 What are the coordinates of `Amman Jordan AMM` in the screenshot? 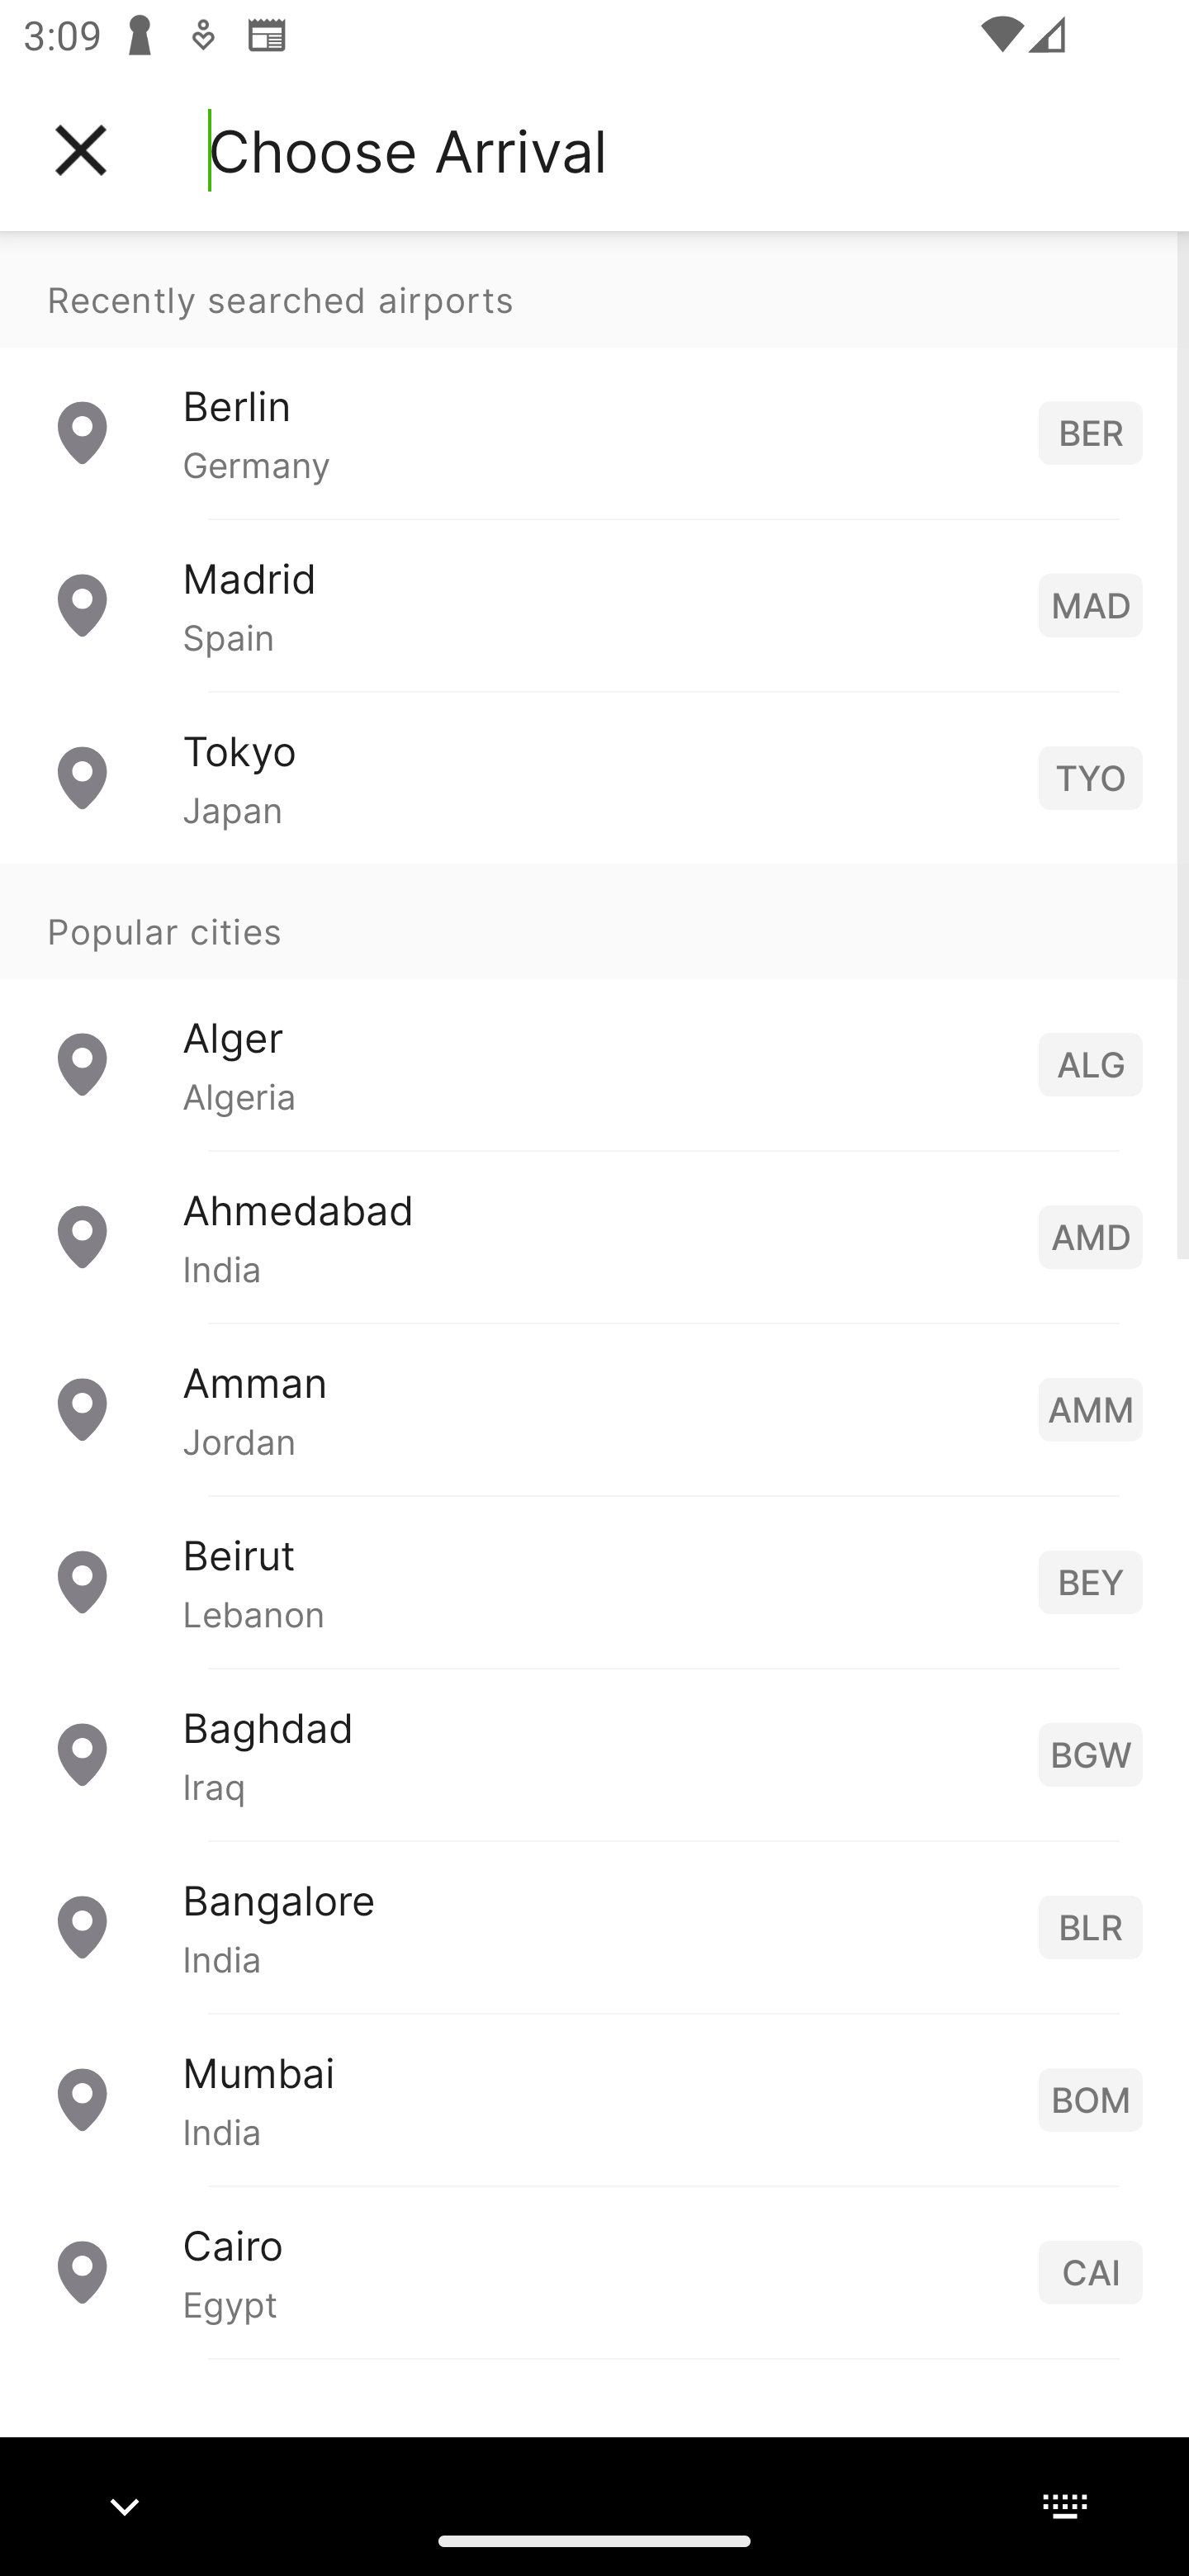 It's located at (594, 1407).